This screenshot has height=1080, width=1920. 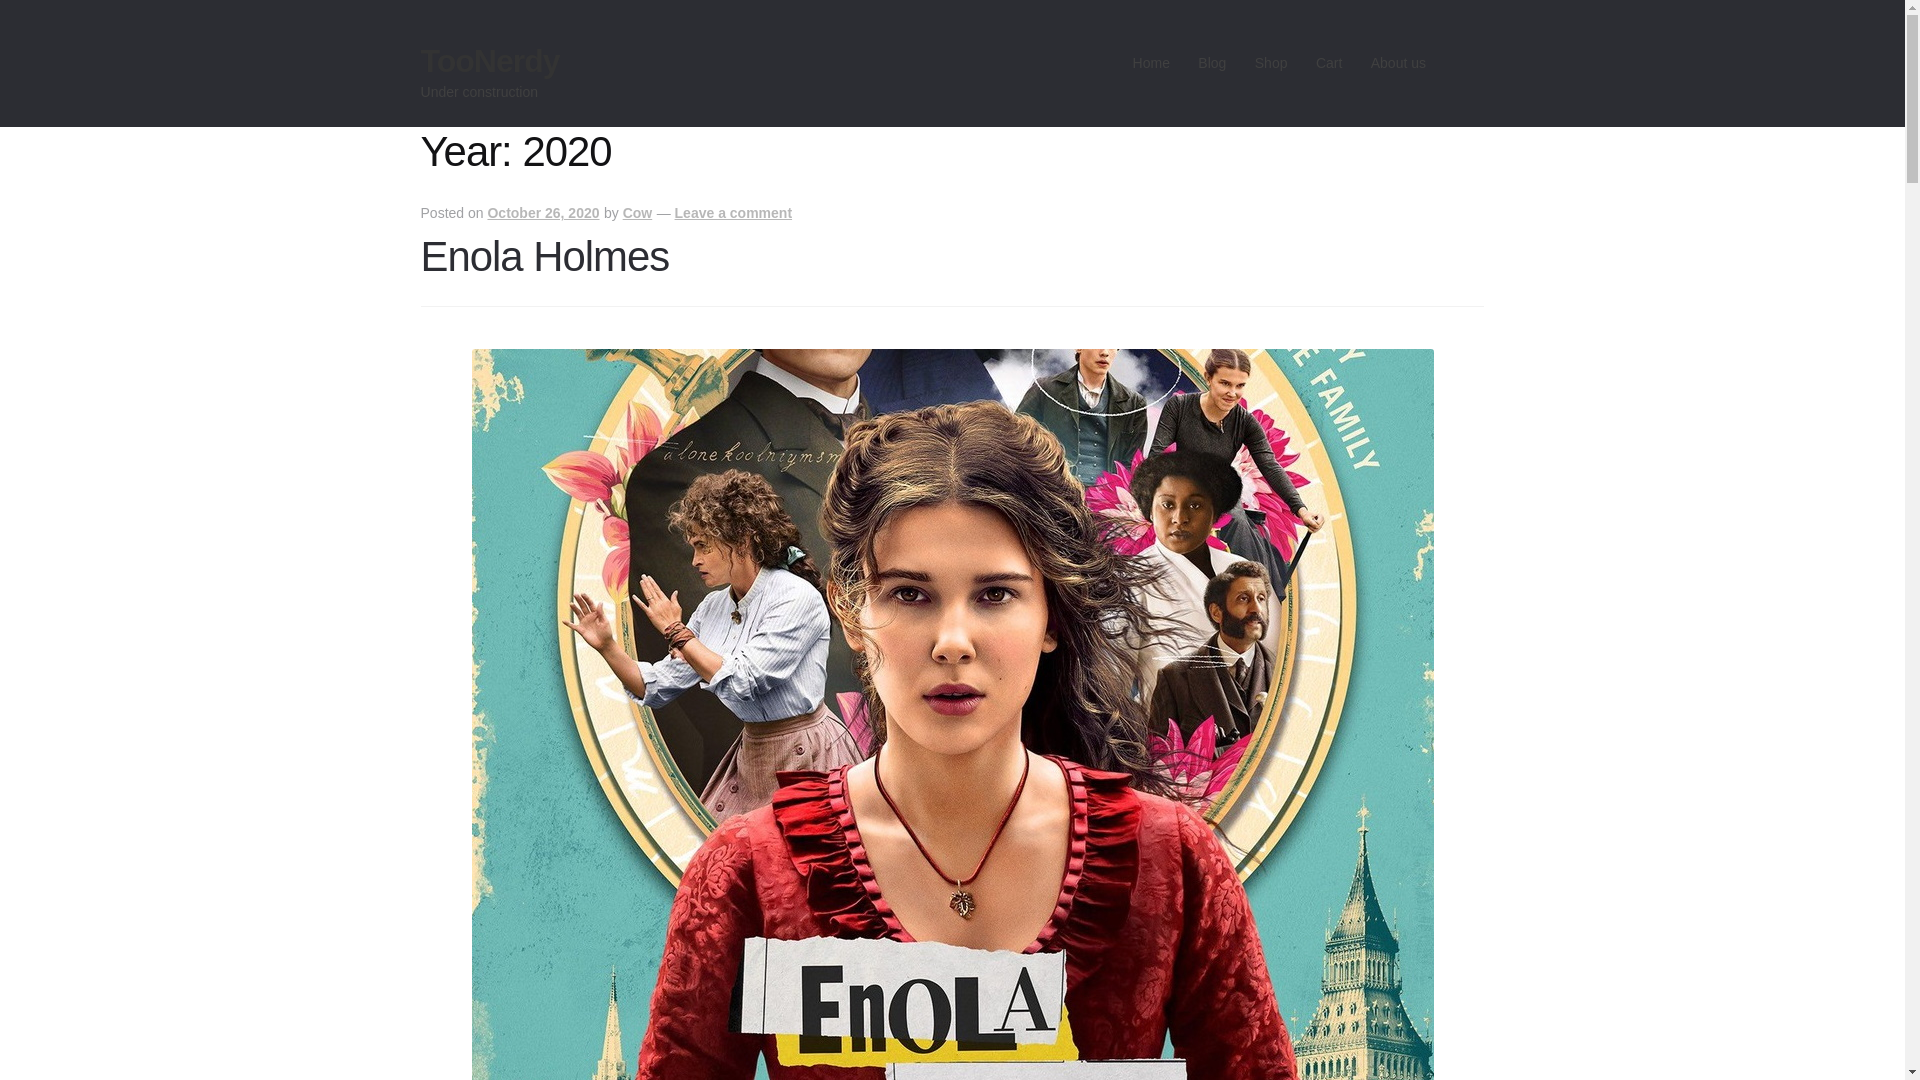 What do you see at coordinates (1212, 63) in the screenshot?
I see `Blog` at bounding box center [1212, 63].